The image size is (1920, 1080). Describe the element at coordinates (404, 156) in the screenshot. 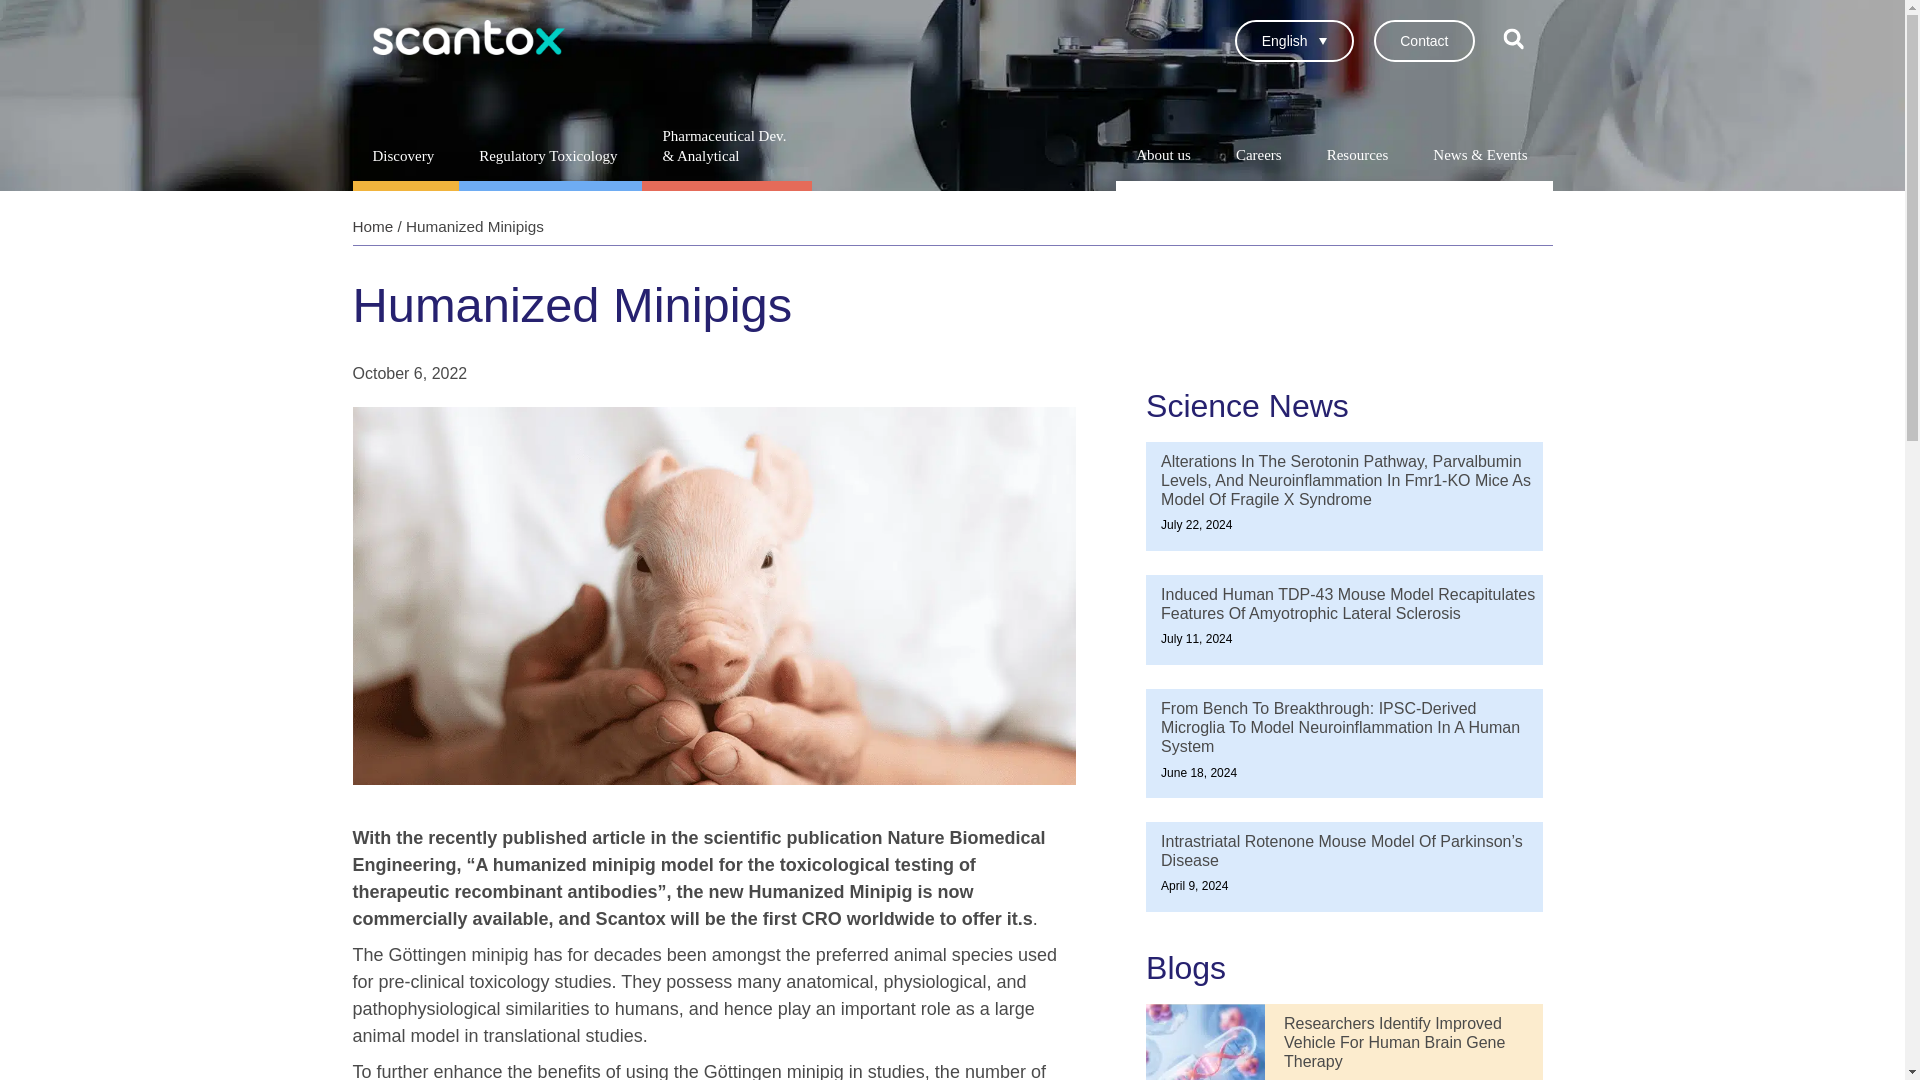

I see `Discovery` at that location.